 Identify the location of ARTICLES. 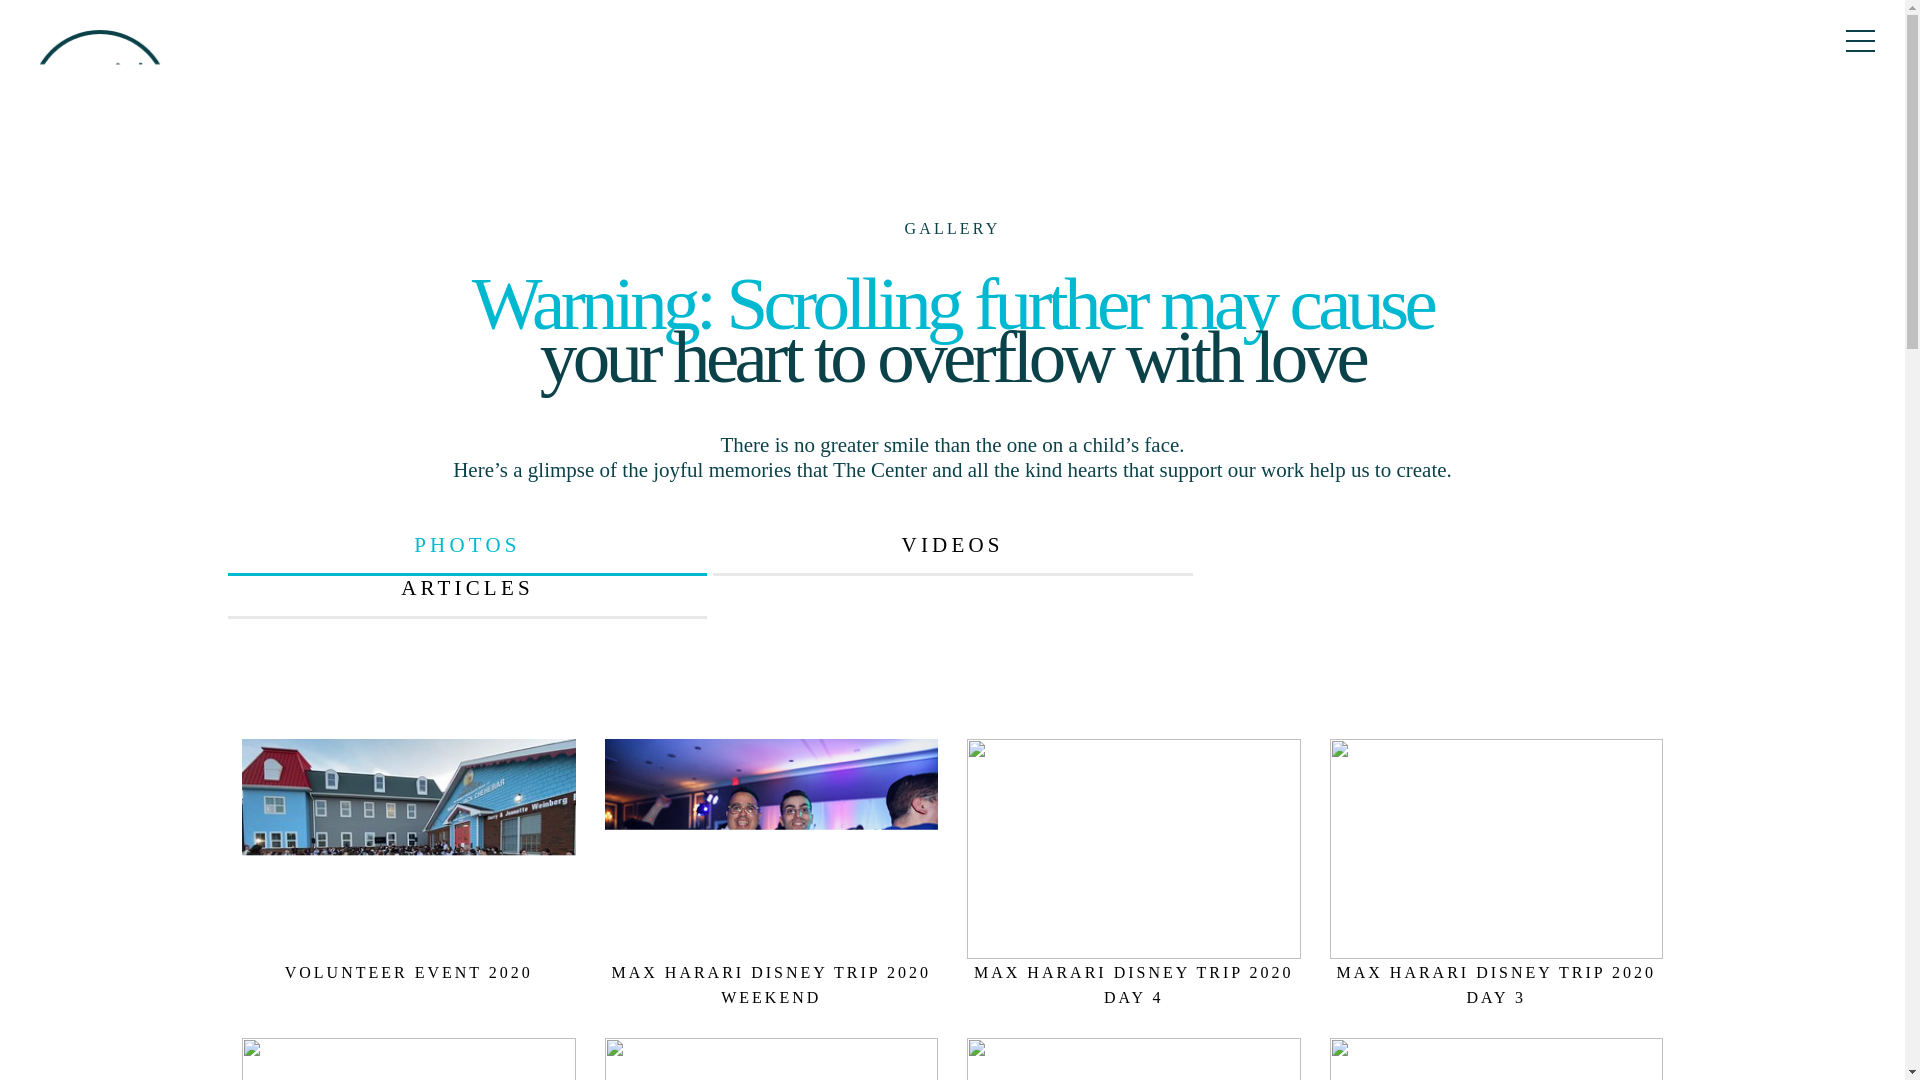
(468, 596).